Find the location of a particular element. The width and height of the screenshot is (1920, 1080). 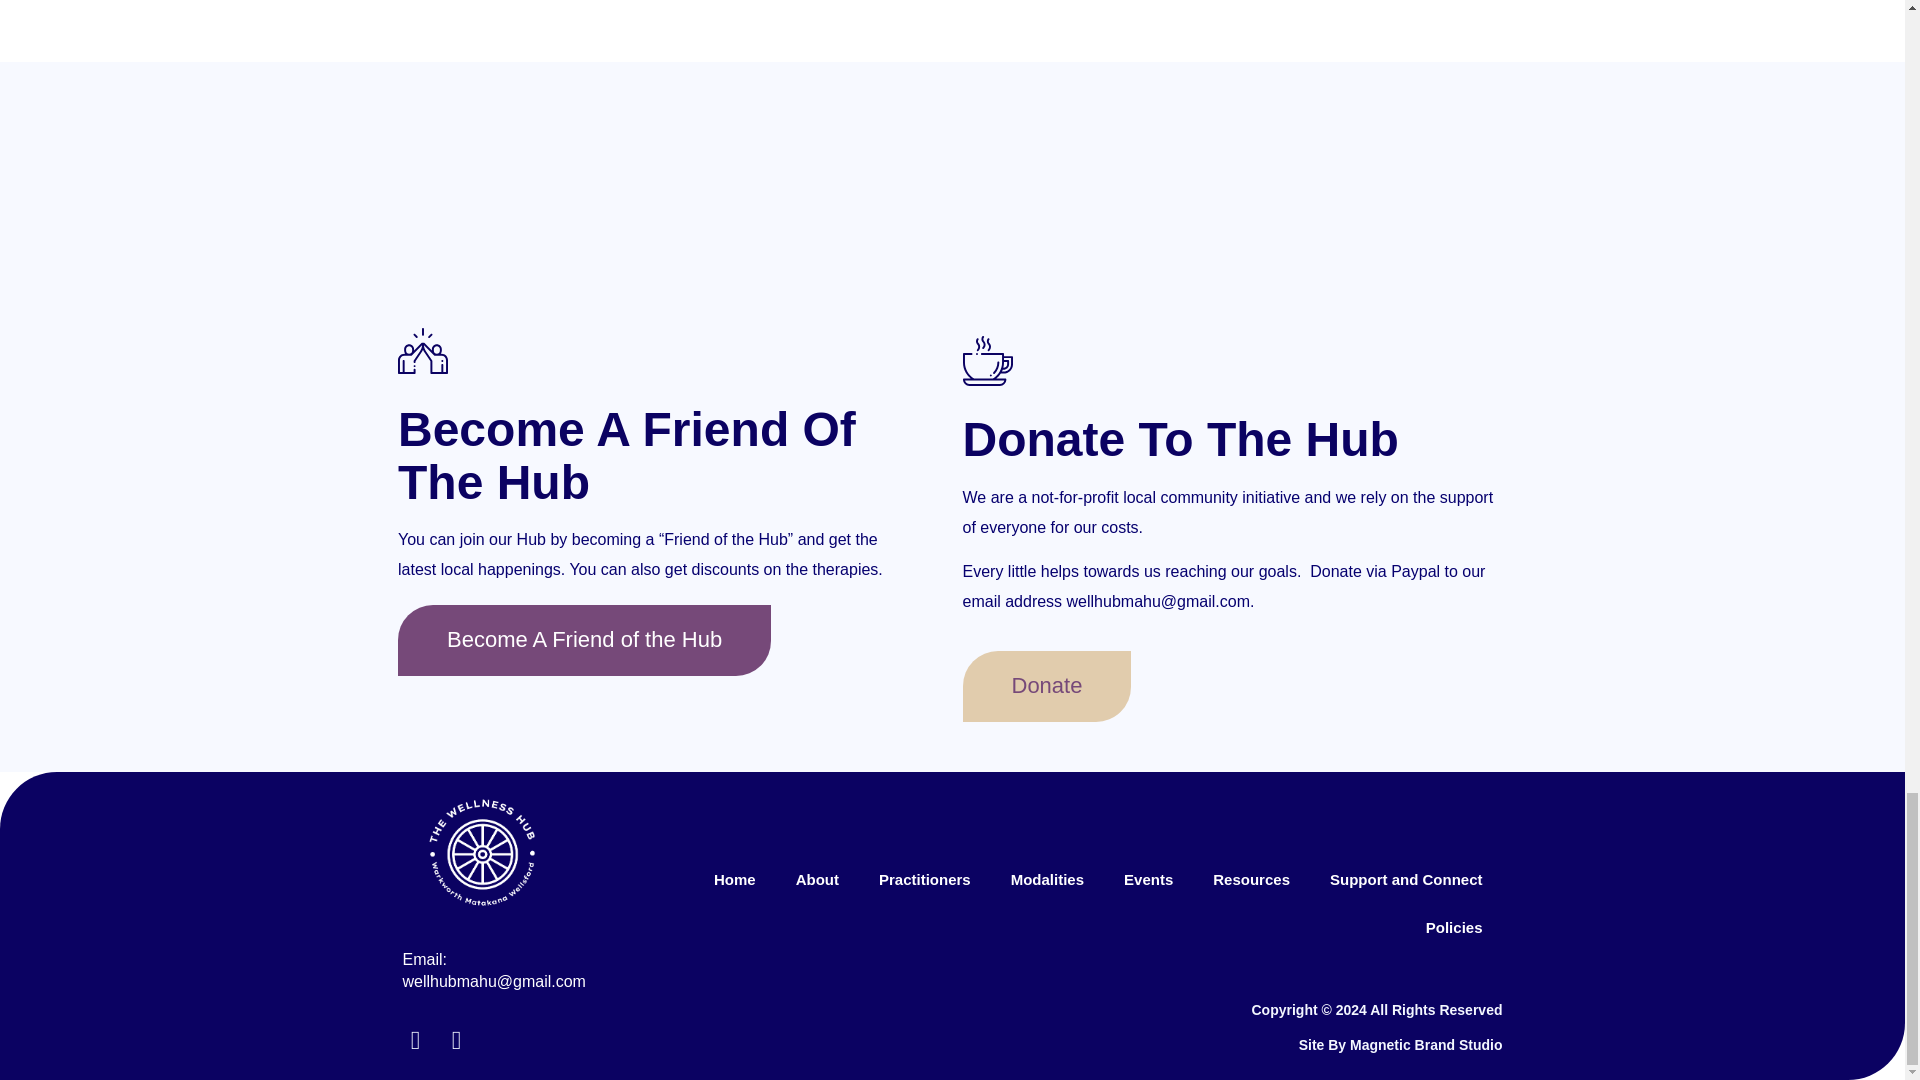

Modalities is located at coordinates (1047, 880).